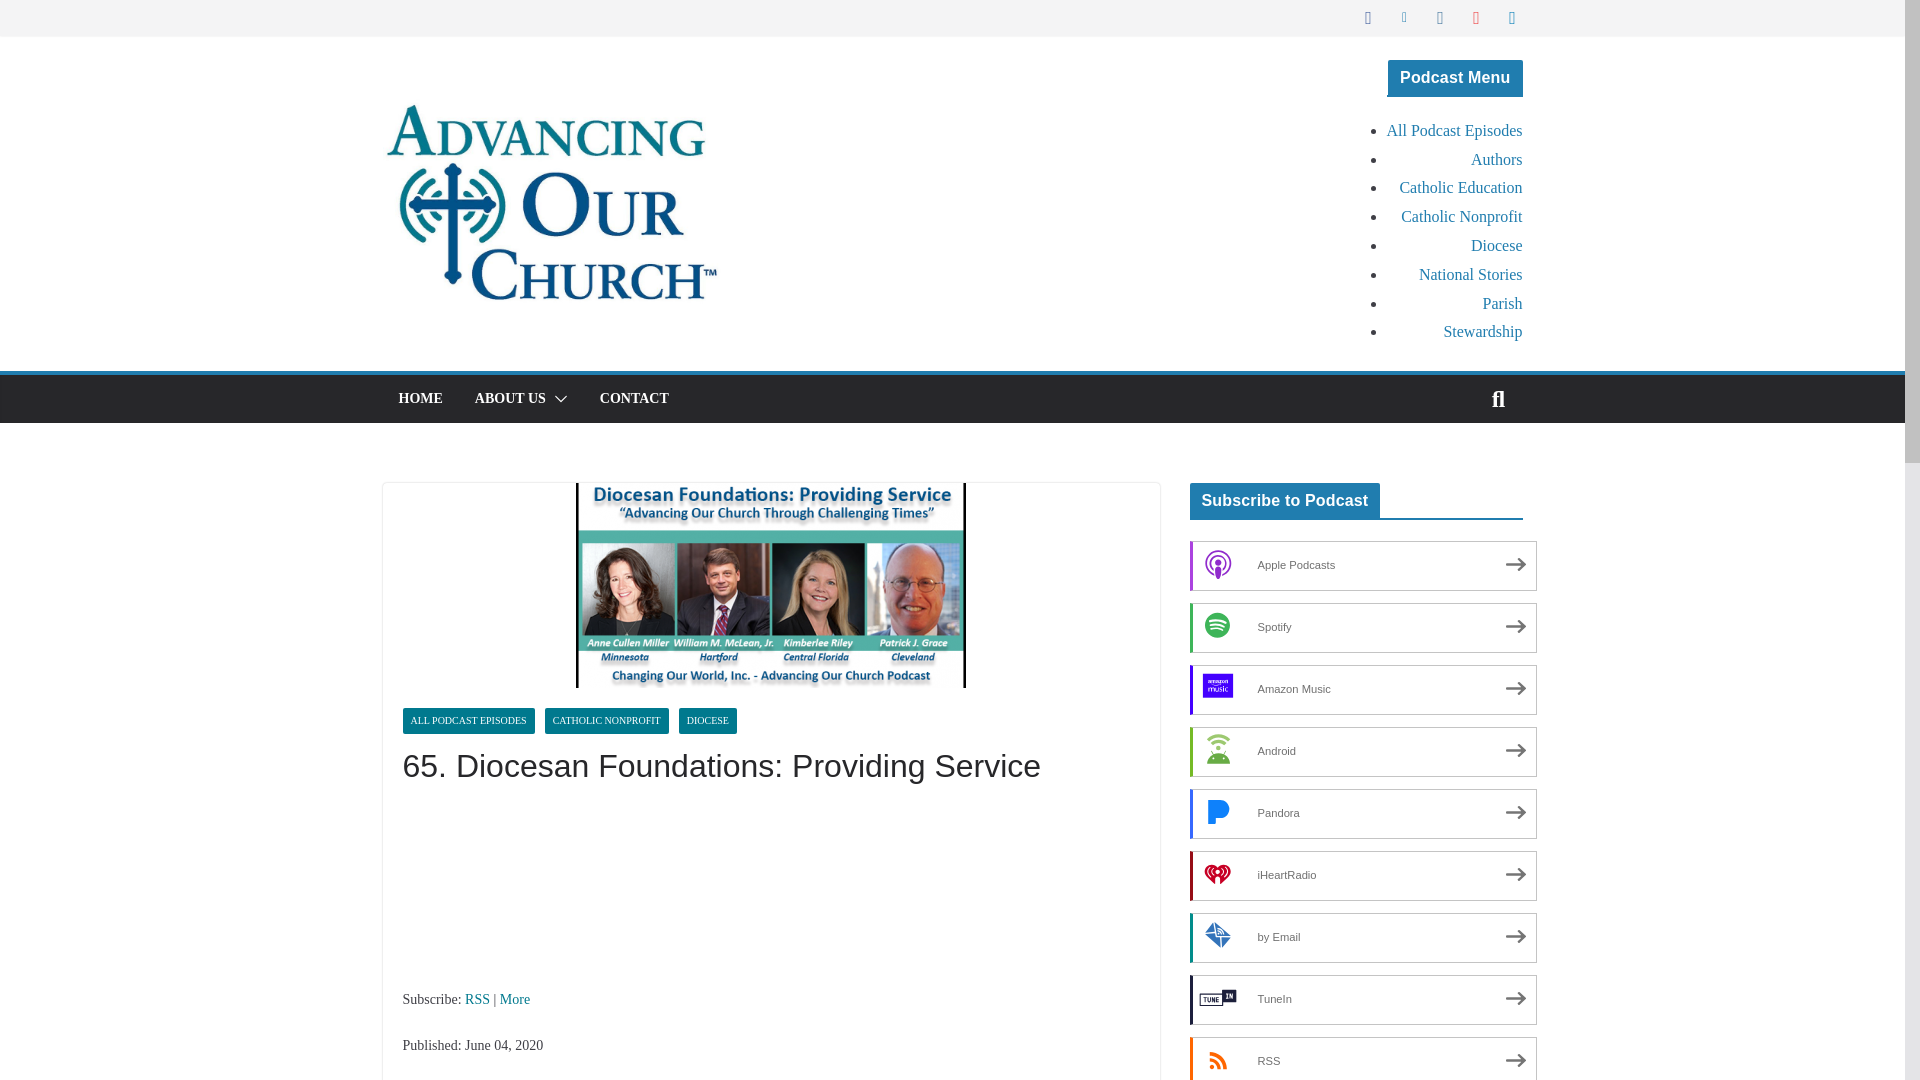 Image resolution: width=1920 pixels, height=1080 pixels. Describe the element at coordinates (1482, 331) in the screenshot. I see `Stewardship` at that location.